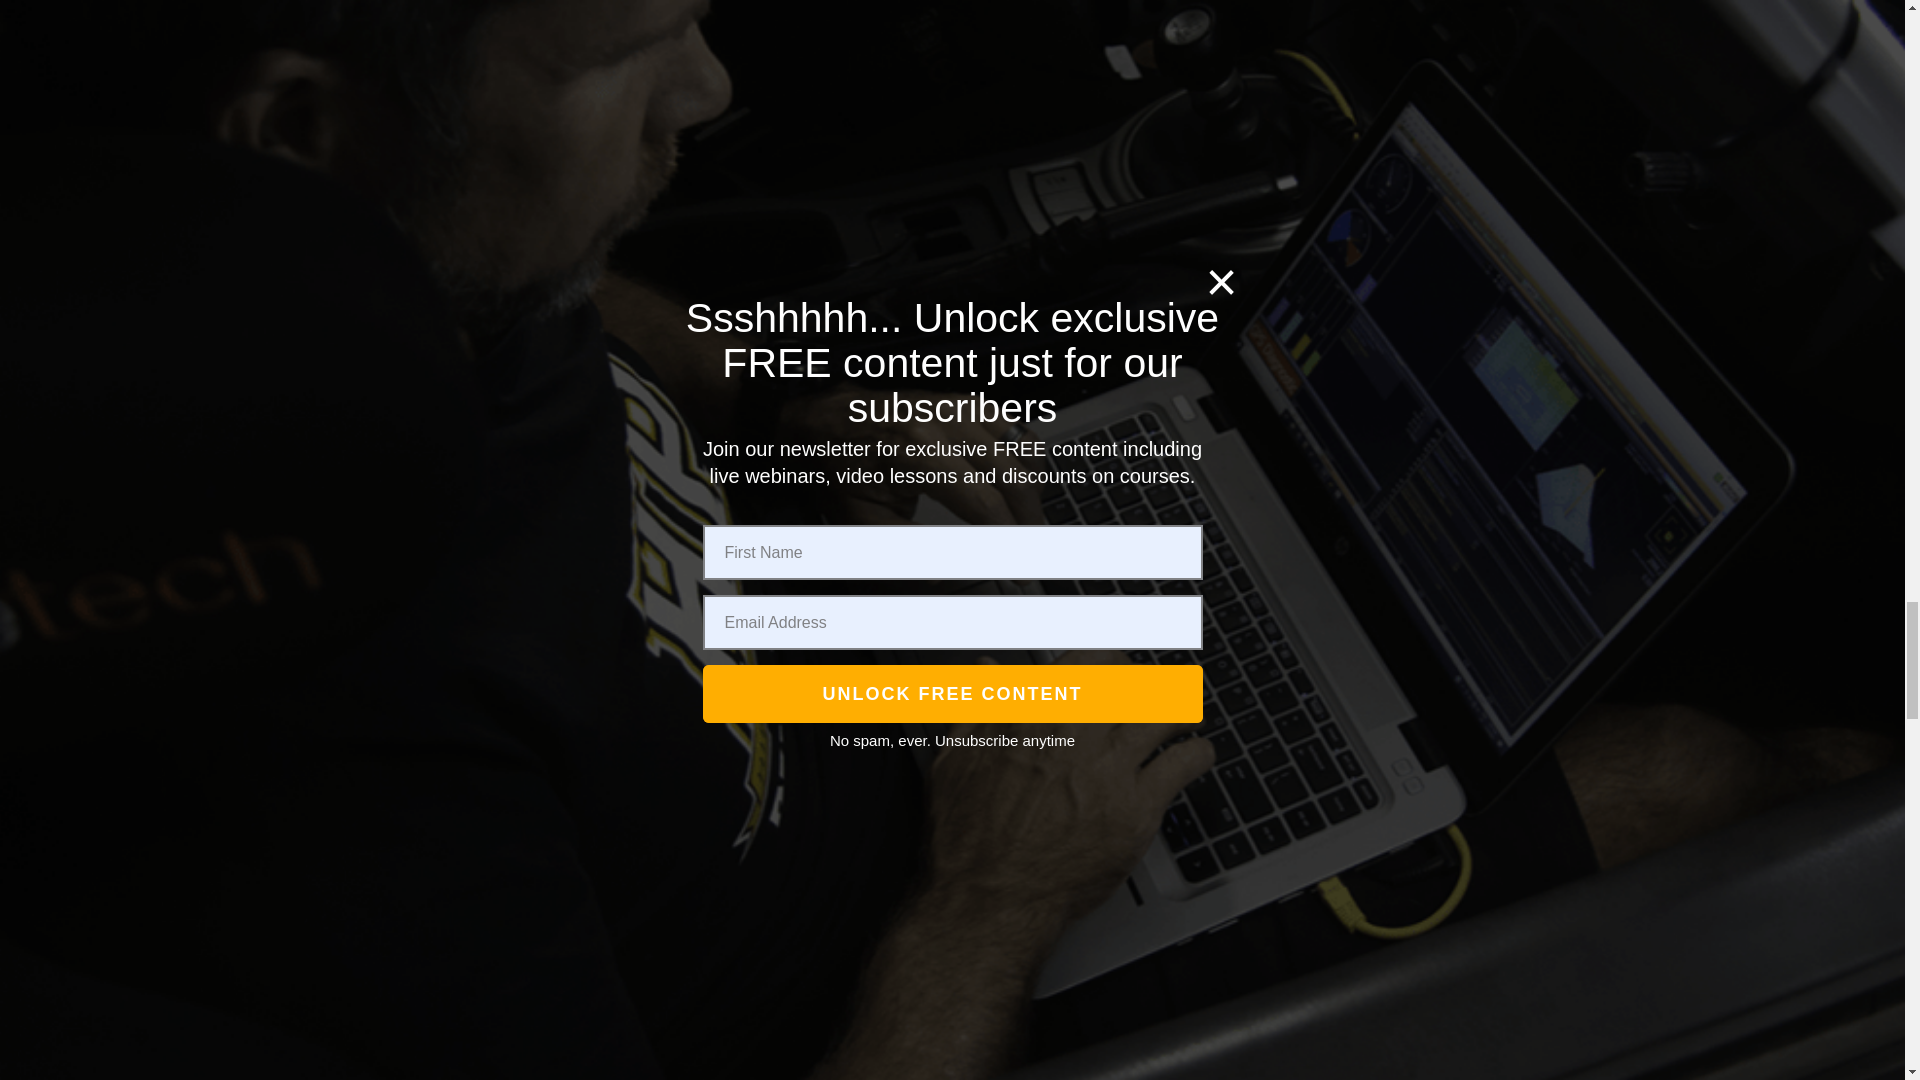 This screenshot has height=1080, width=1920. I want to click on Click here to view Gord, so click(468, 30).